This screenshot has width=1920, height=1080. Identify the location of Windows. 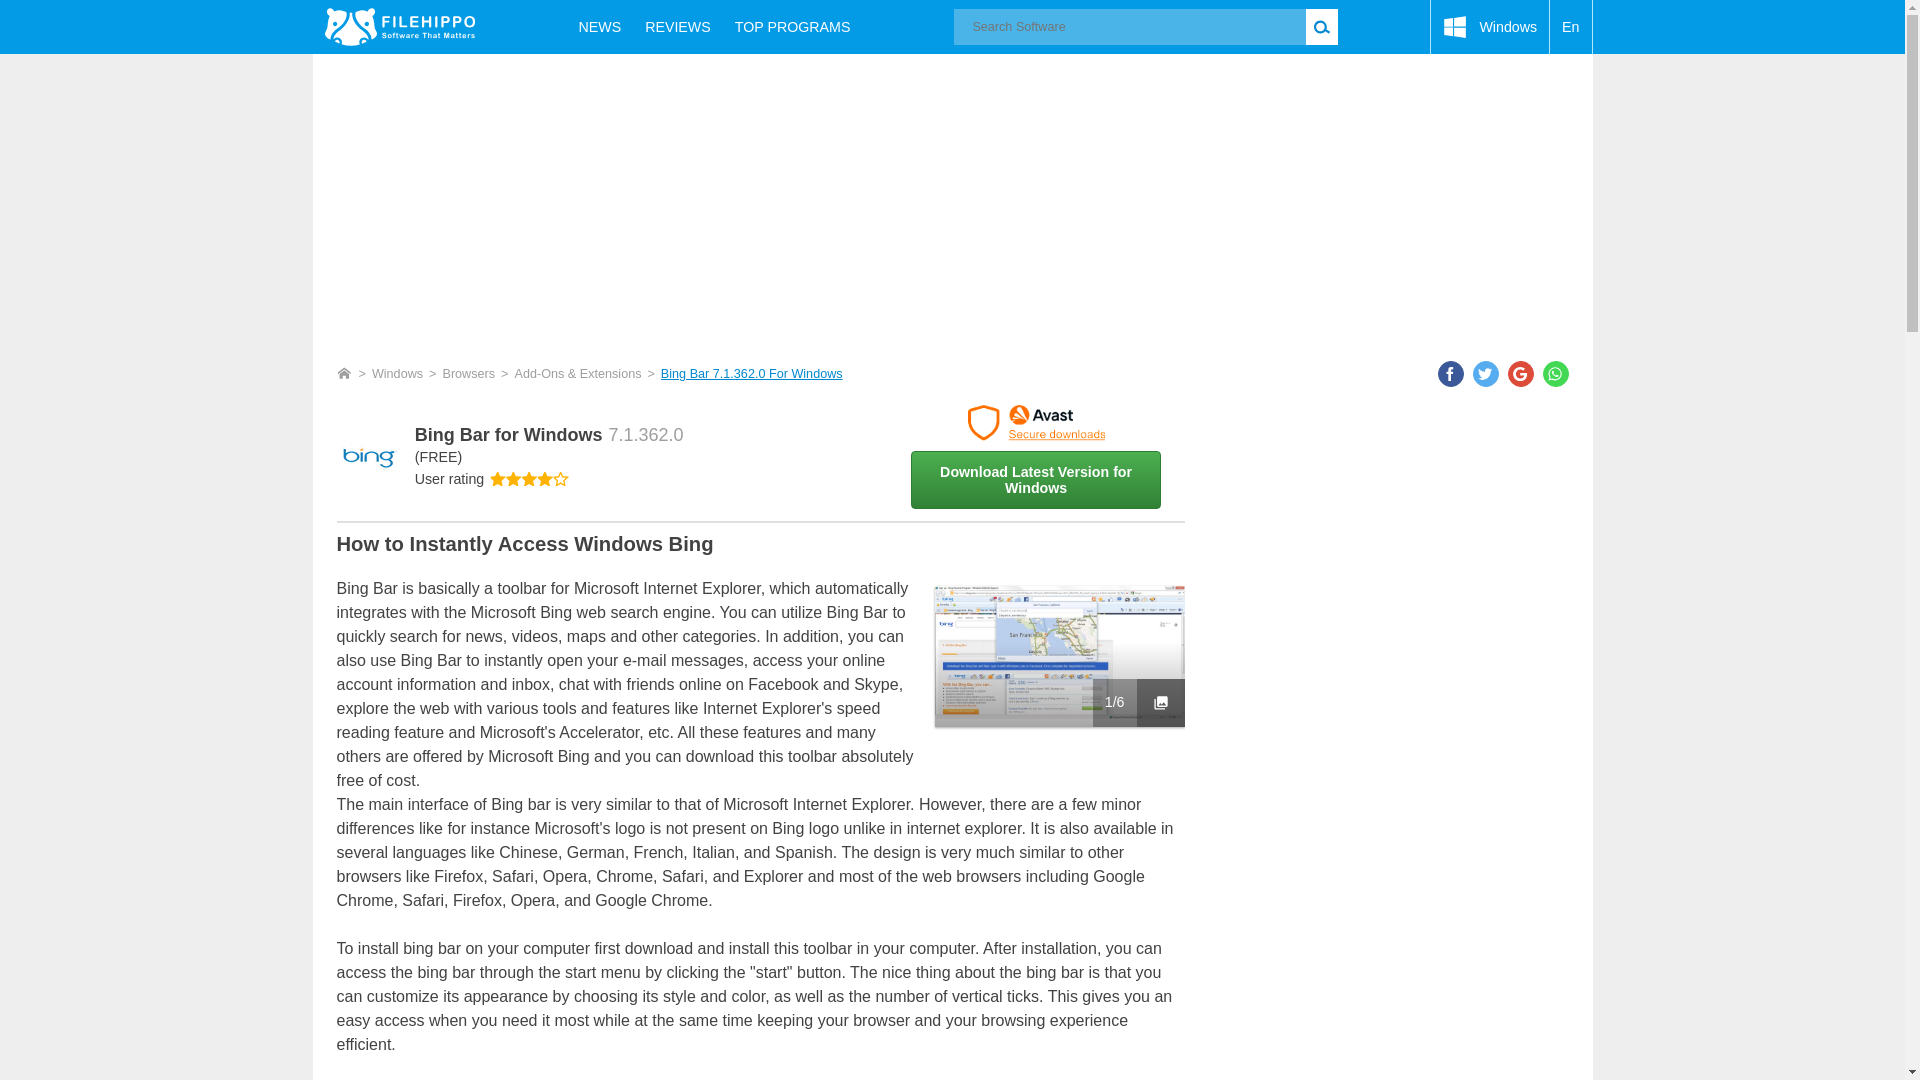
(397, 374).